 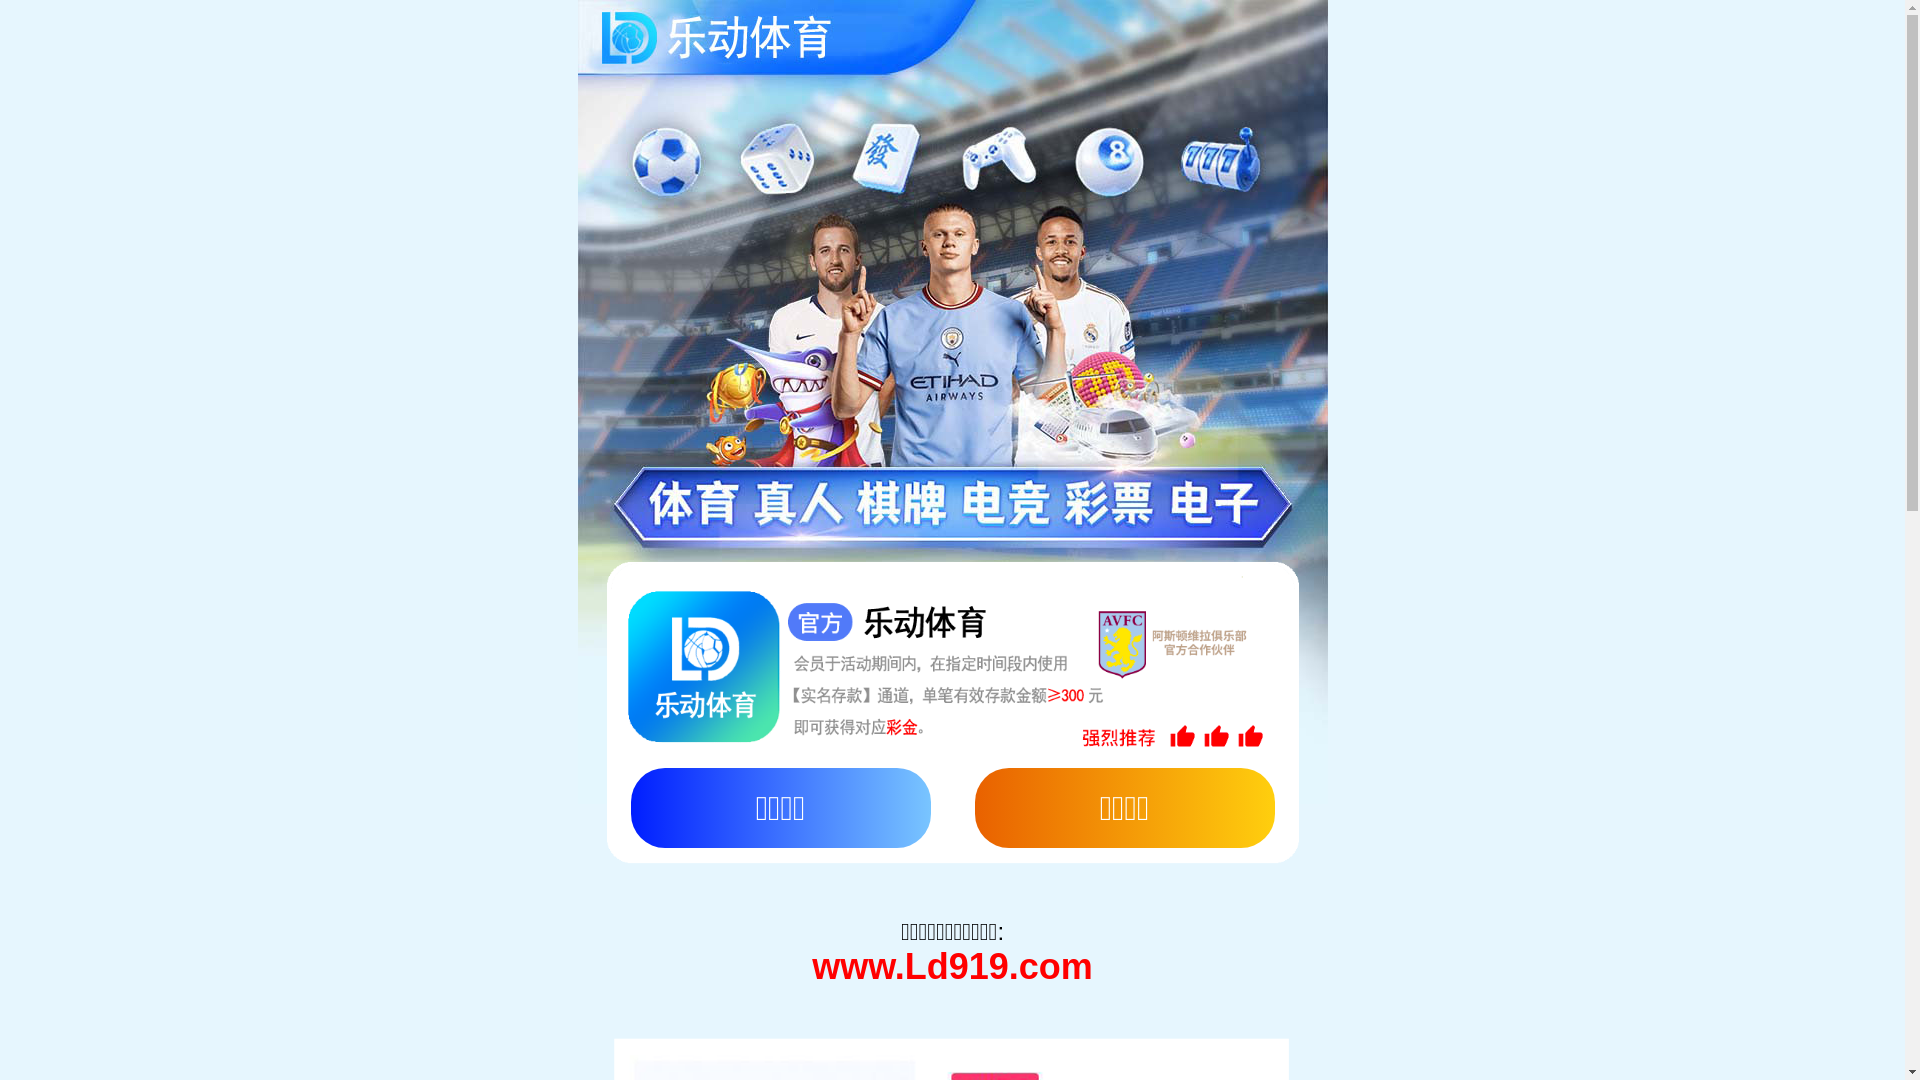 I want to click on html, so click(x=1350, y=11).